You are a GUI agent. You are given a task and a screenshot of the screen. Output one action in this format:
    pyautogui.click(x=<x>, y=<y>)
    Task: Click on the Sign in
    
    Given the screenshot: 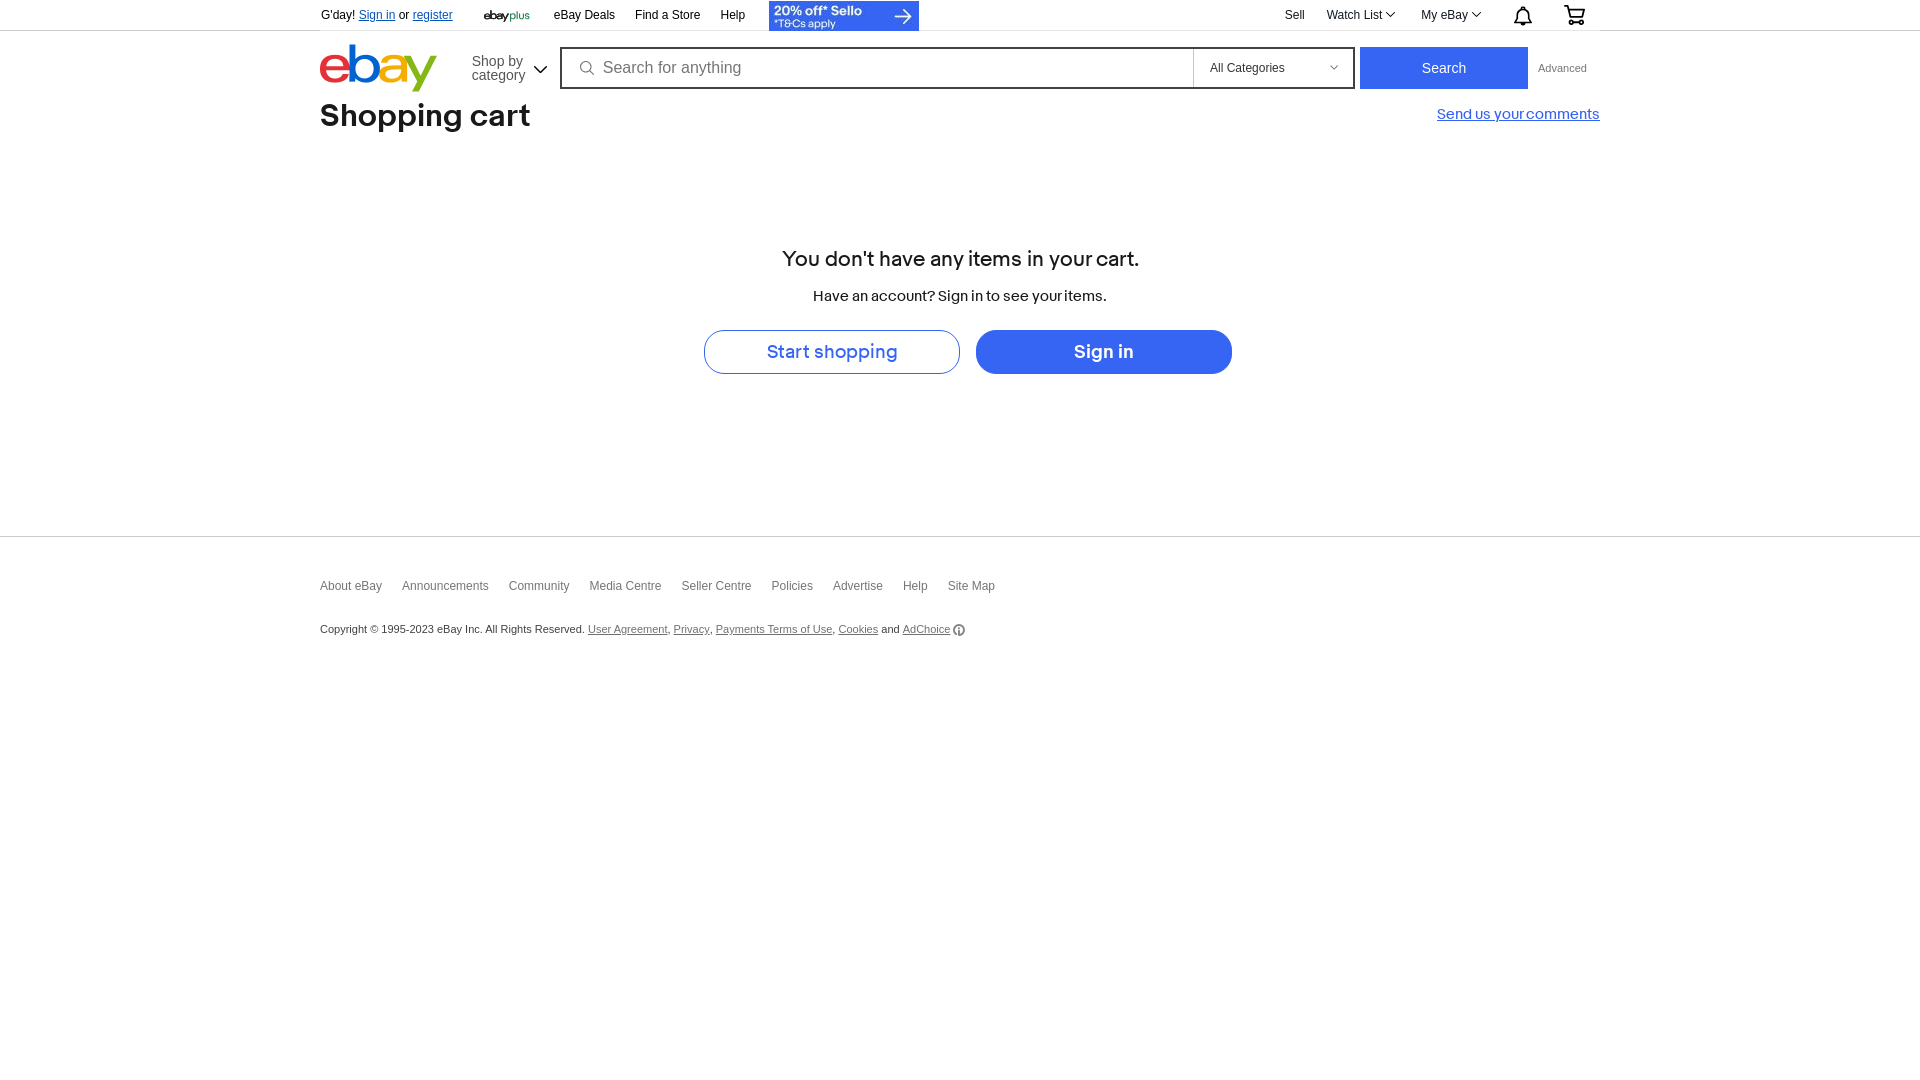 What is the action you would take?
    pyautogui.click(x=1104, y=352)
    